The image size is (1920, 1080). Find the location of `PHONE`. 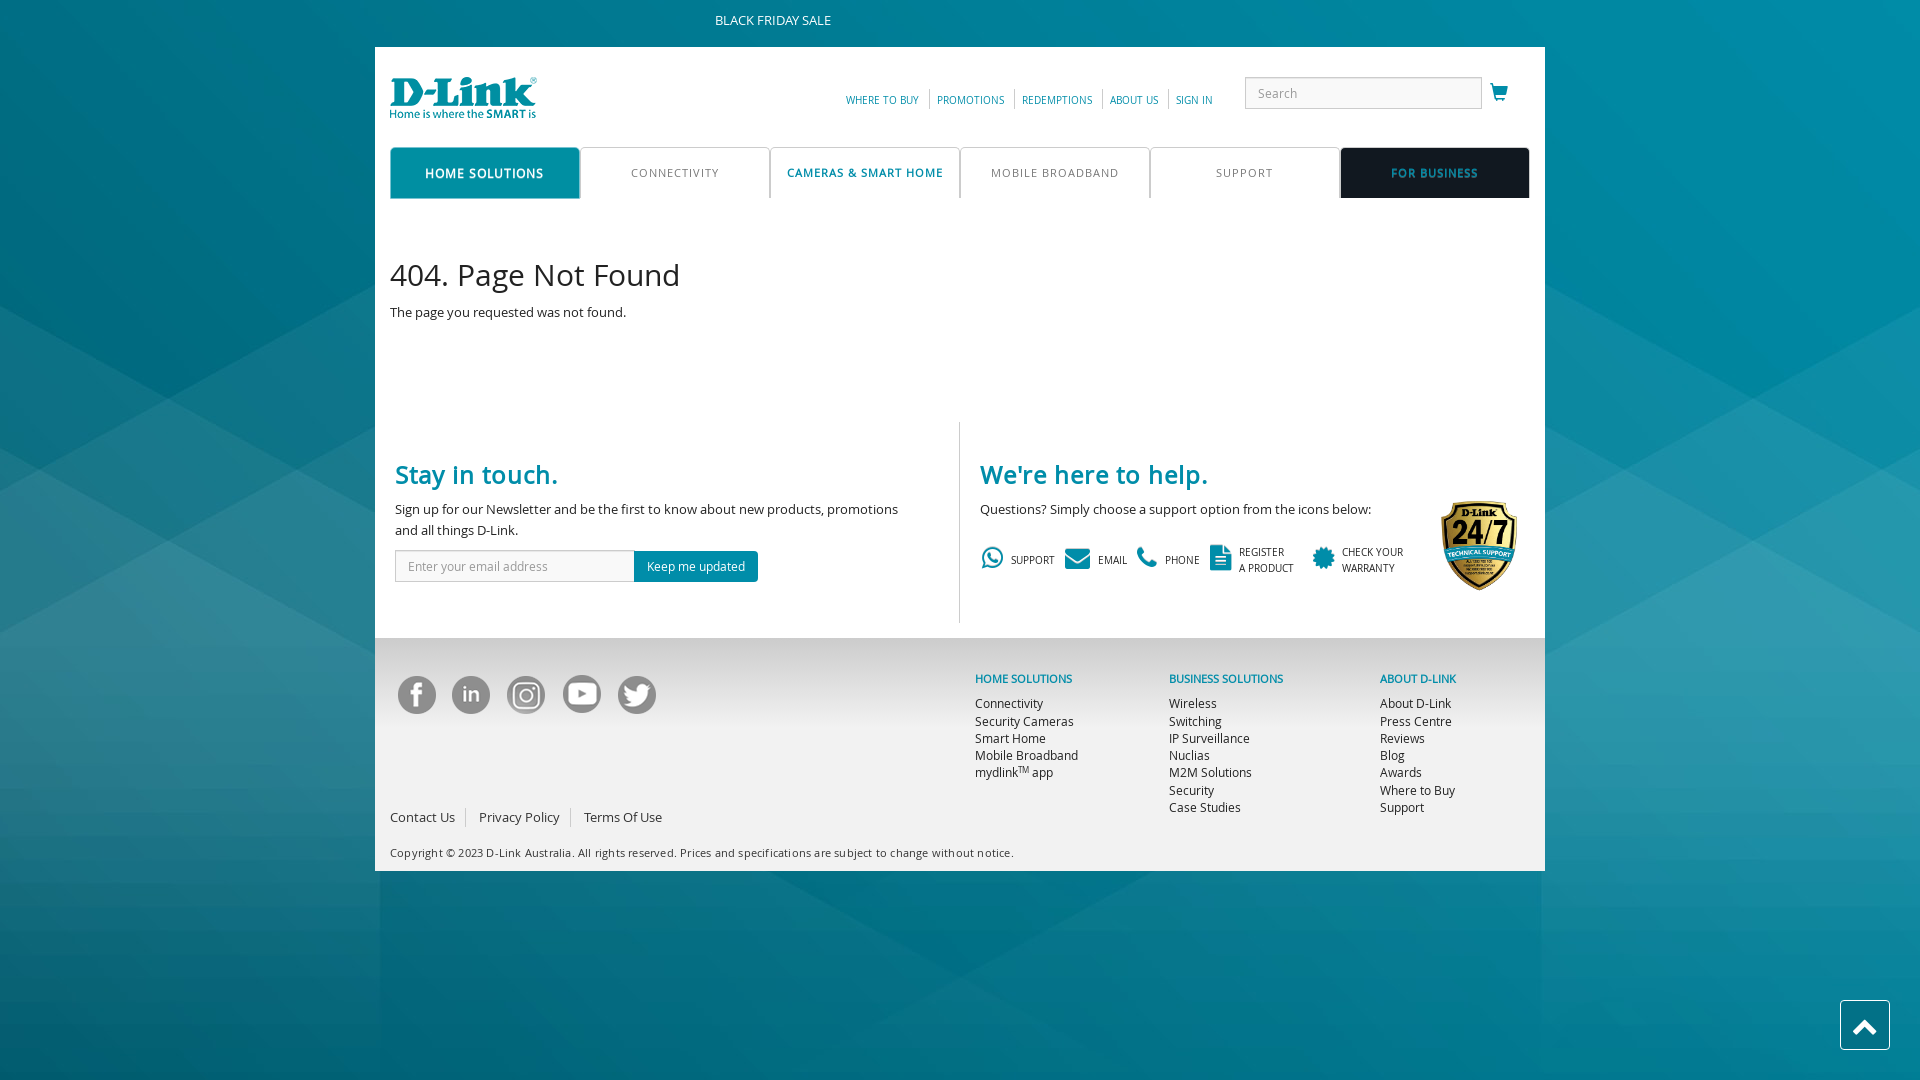

PHONE is located at coordinates (1165, 561).